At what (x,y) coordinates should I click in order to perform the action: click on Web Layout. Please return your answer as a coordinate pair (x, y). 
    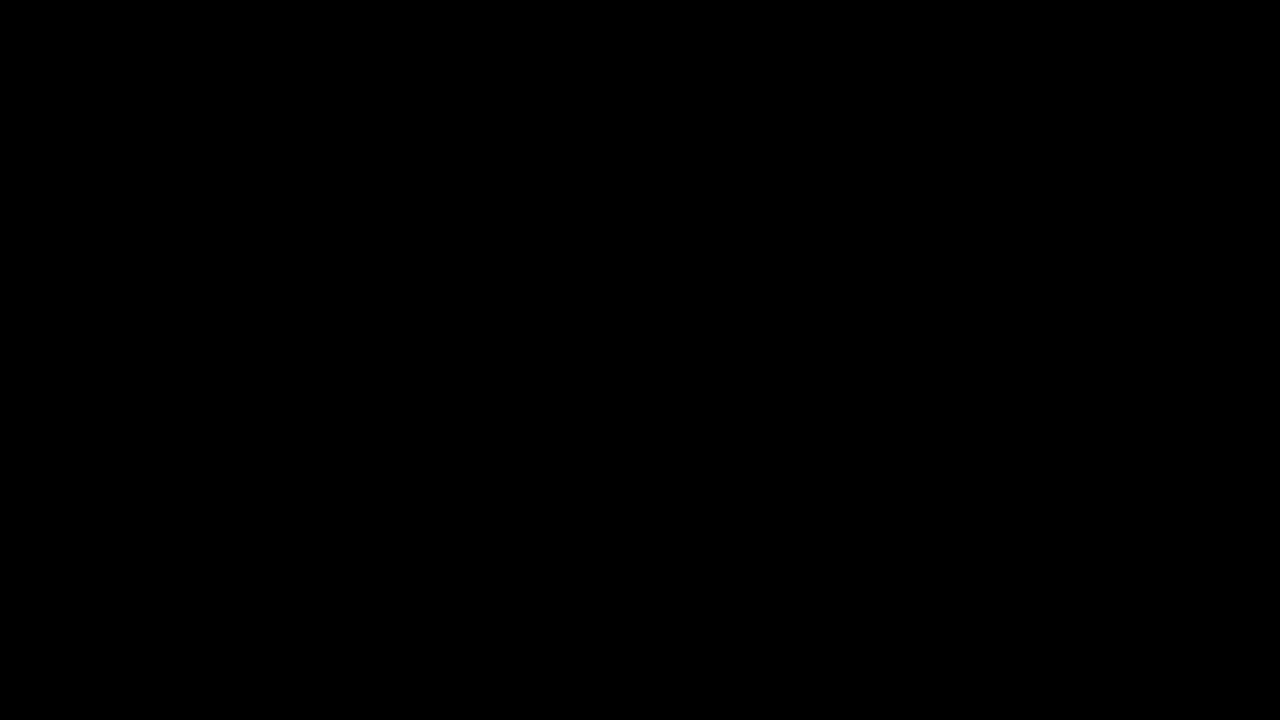
    Looking at the image, I should click on (1069, 668).